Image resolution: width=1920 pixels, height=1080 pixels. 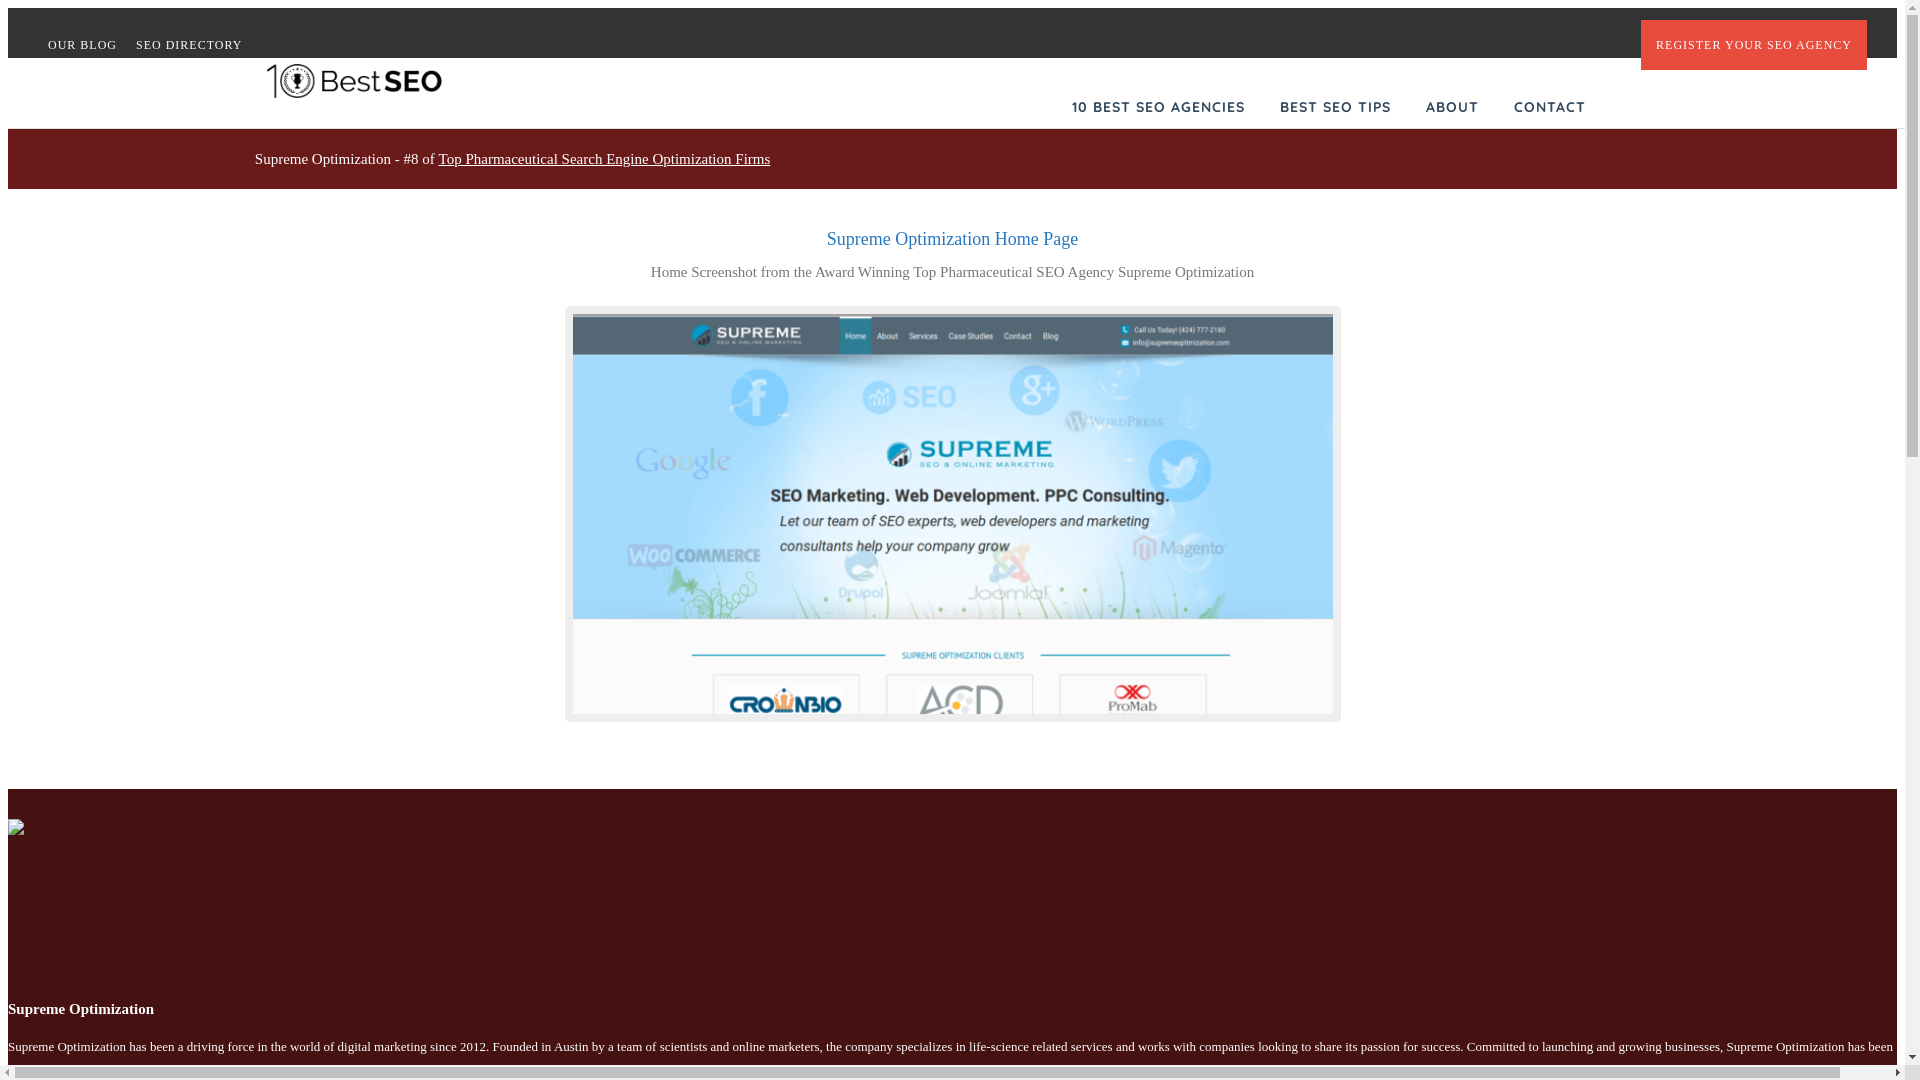 What do you see at coordinates (1452, 107) in the screenshot?
I see `ABOUT` at bounding box center [1452, 107].